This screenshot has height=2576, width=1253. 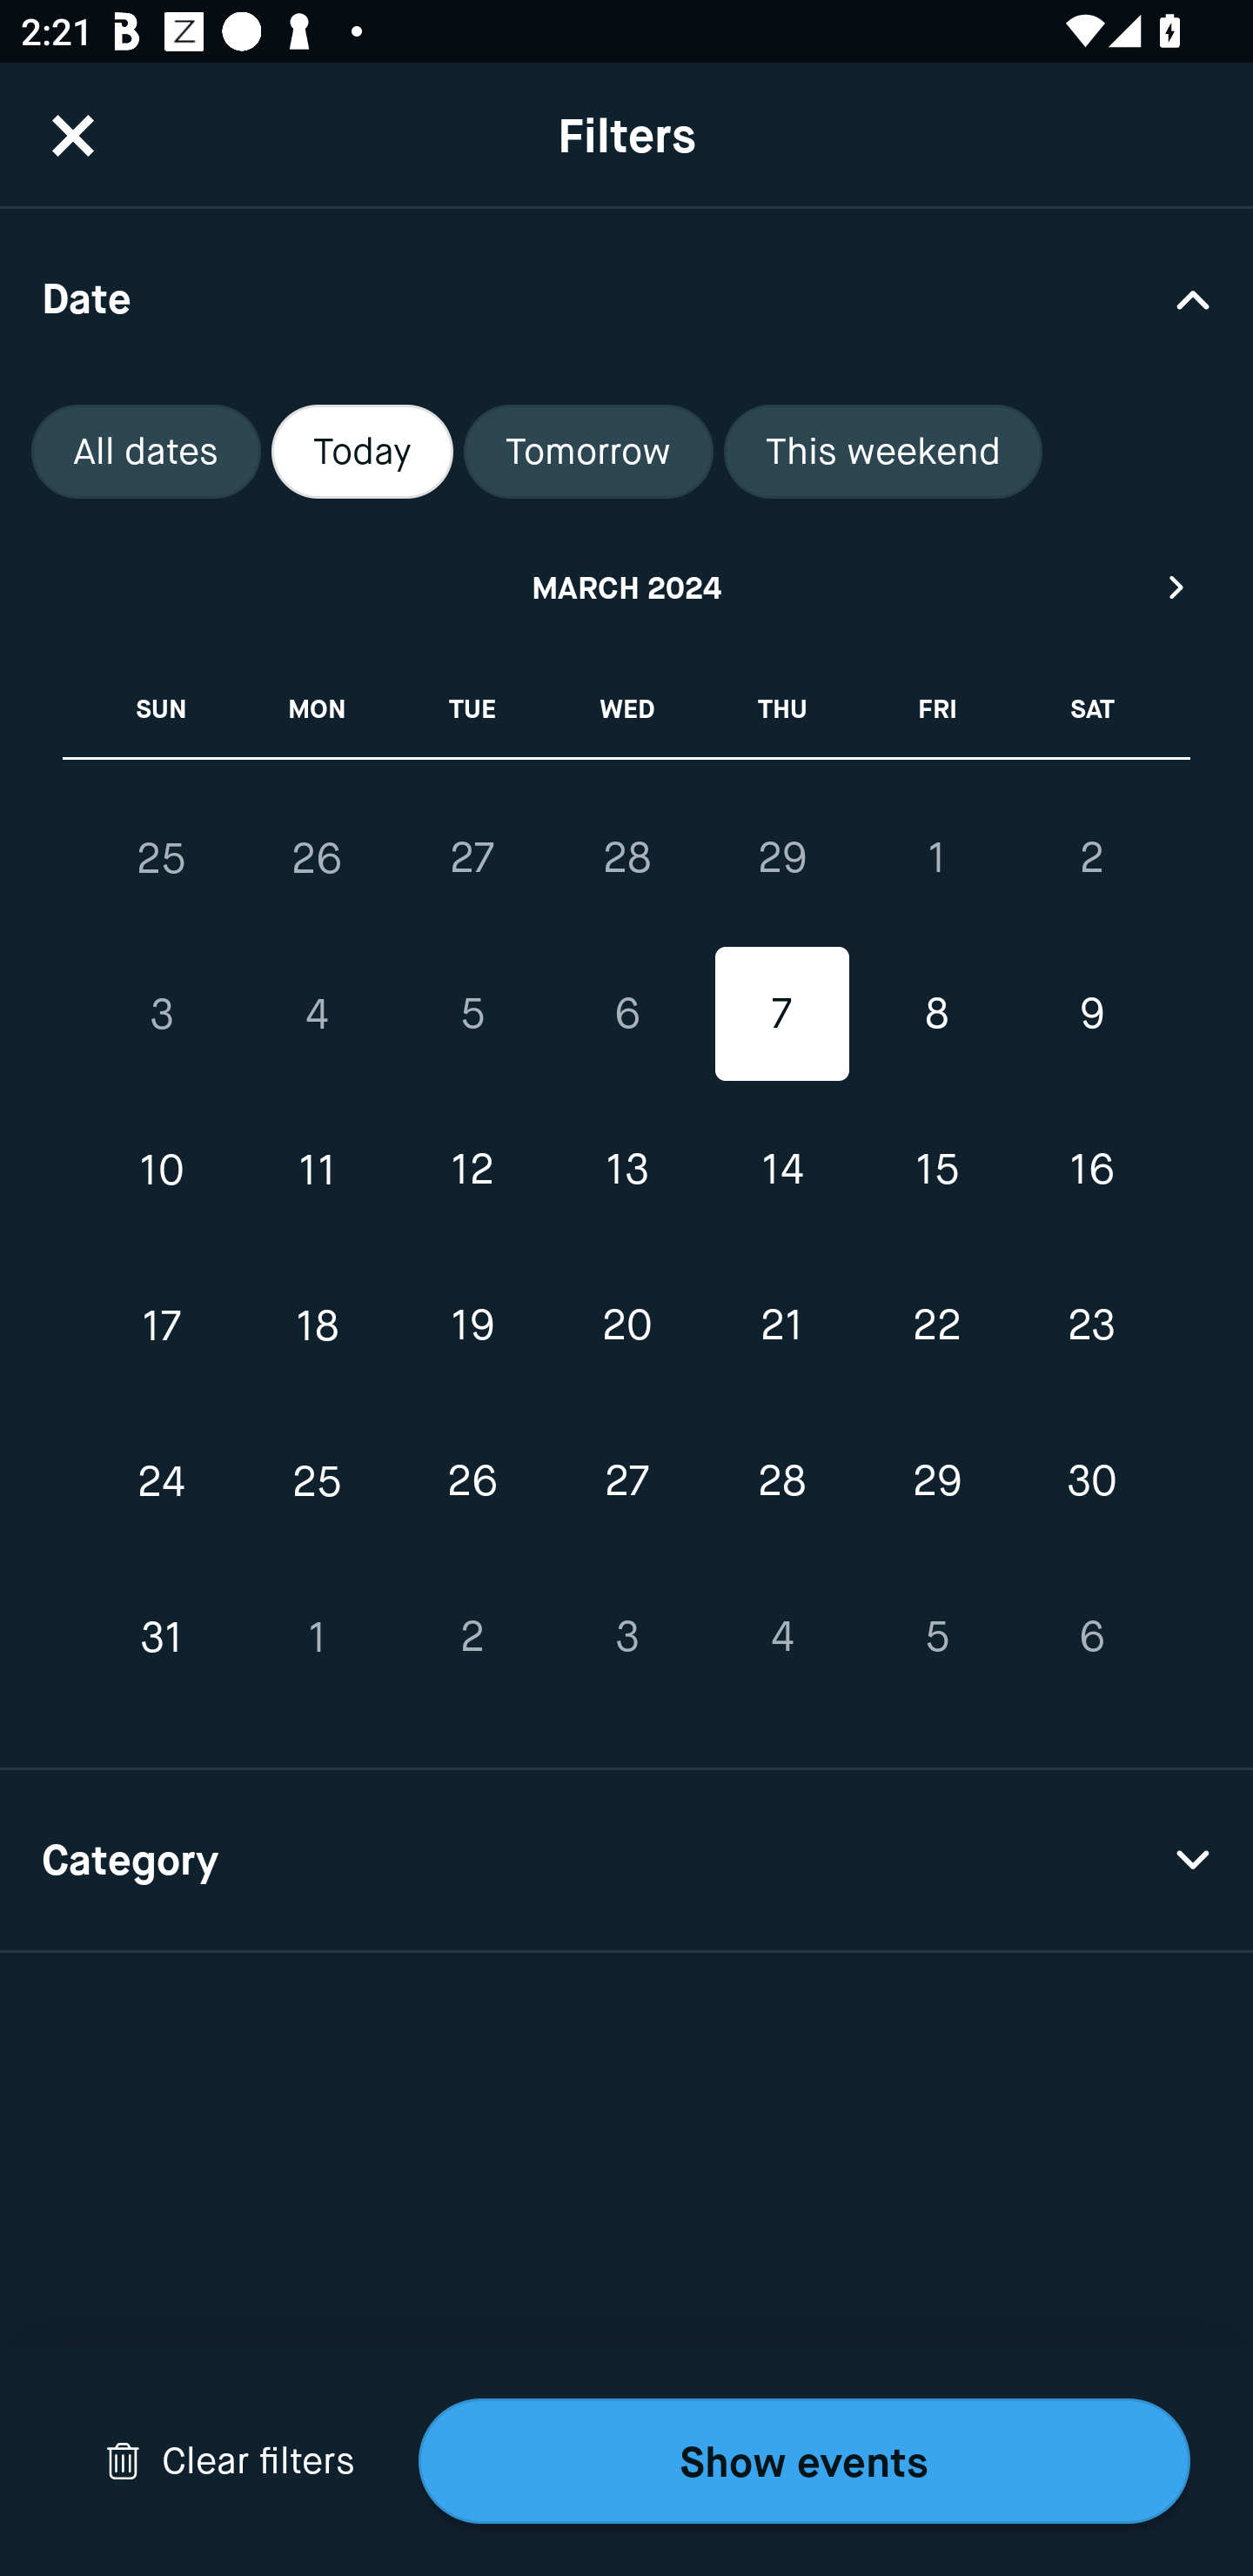 I want to click on 3, so click(x=162, y=1015).